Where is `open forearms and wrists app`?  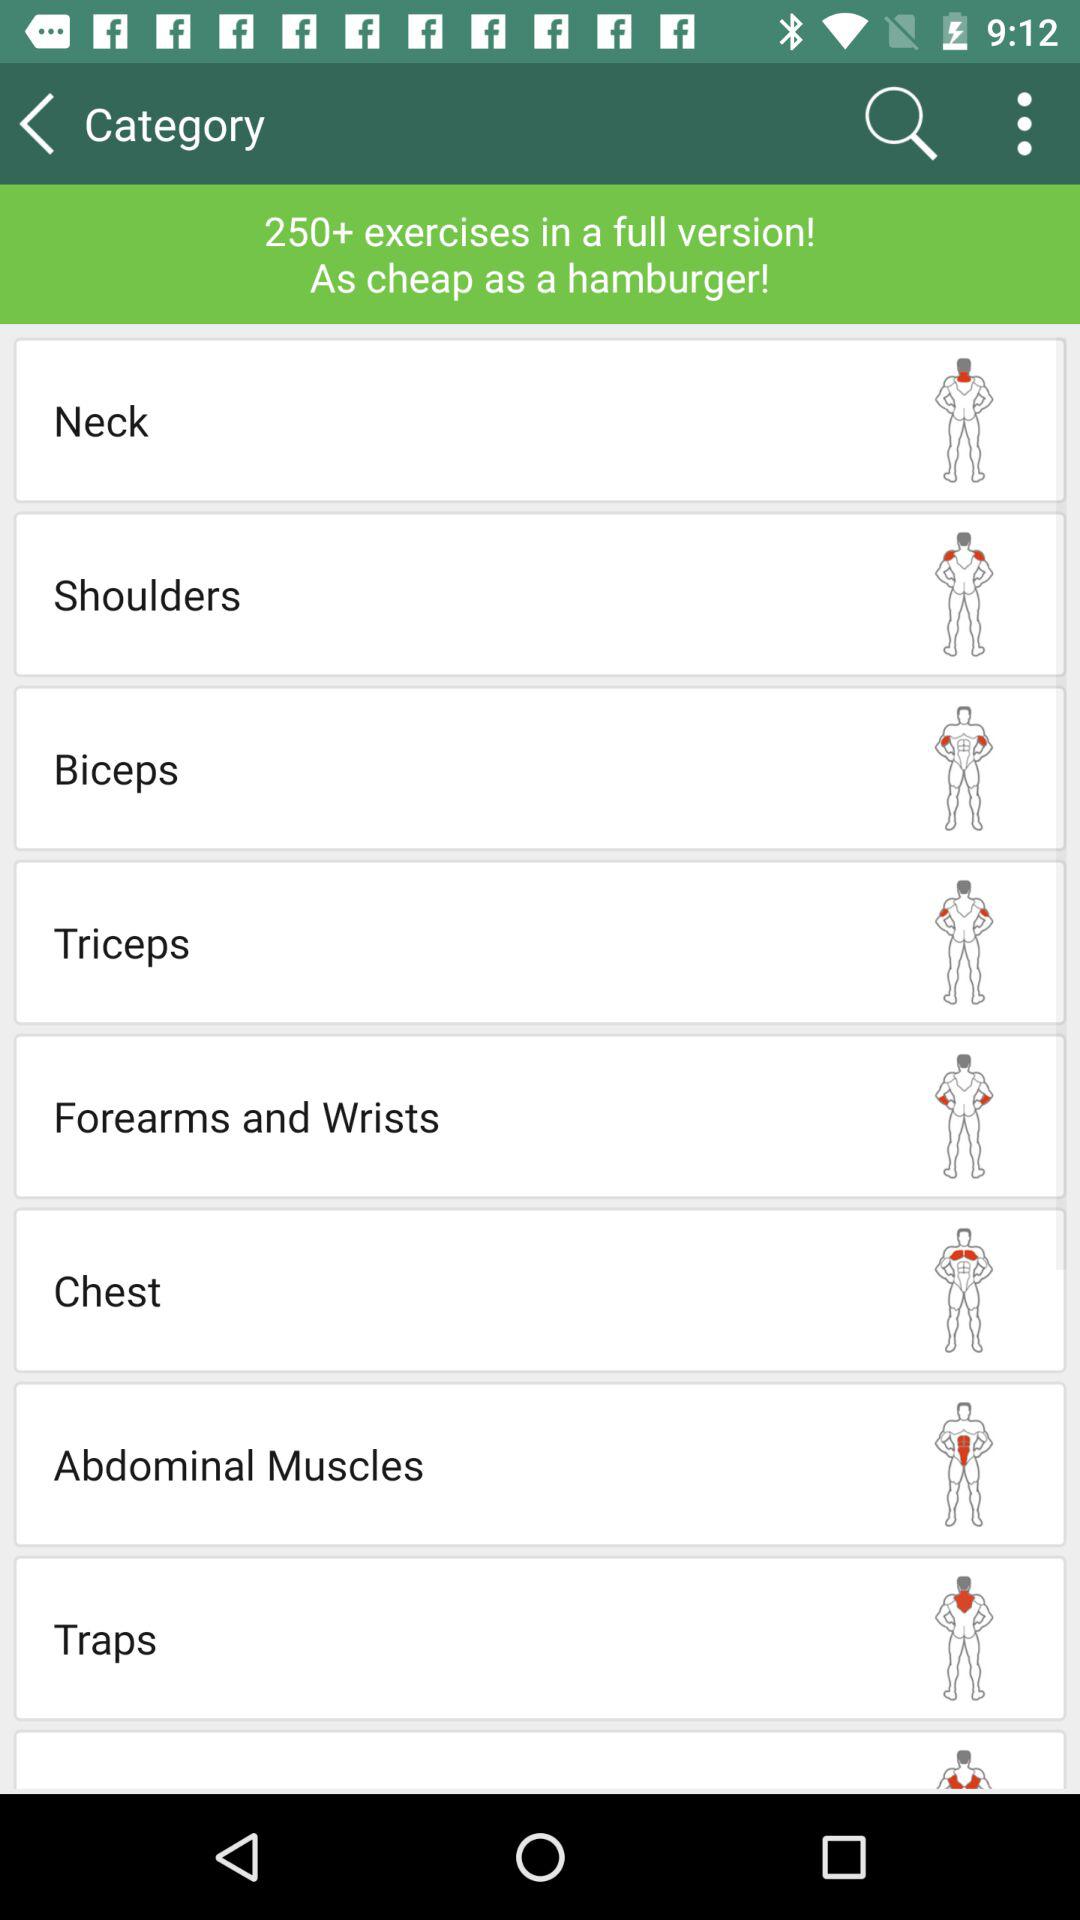 open forearms and wrists app is located at coordinates (458, 1115).